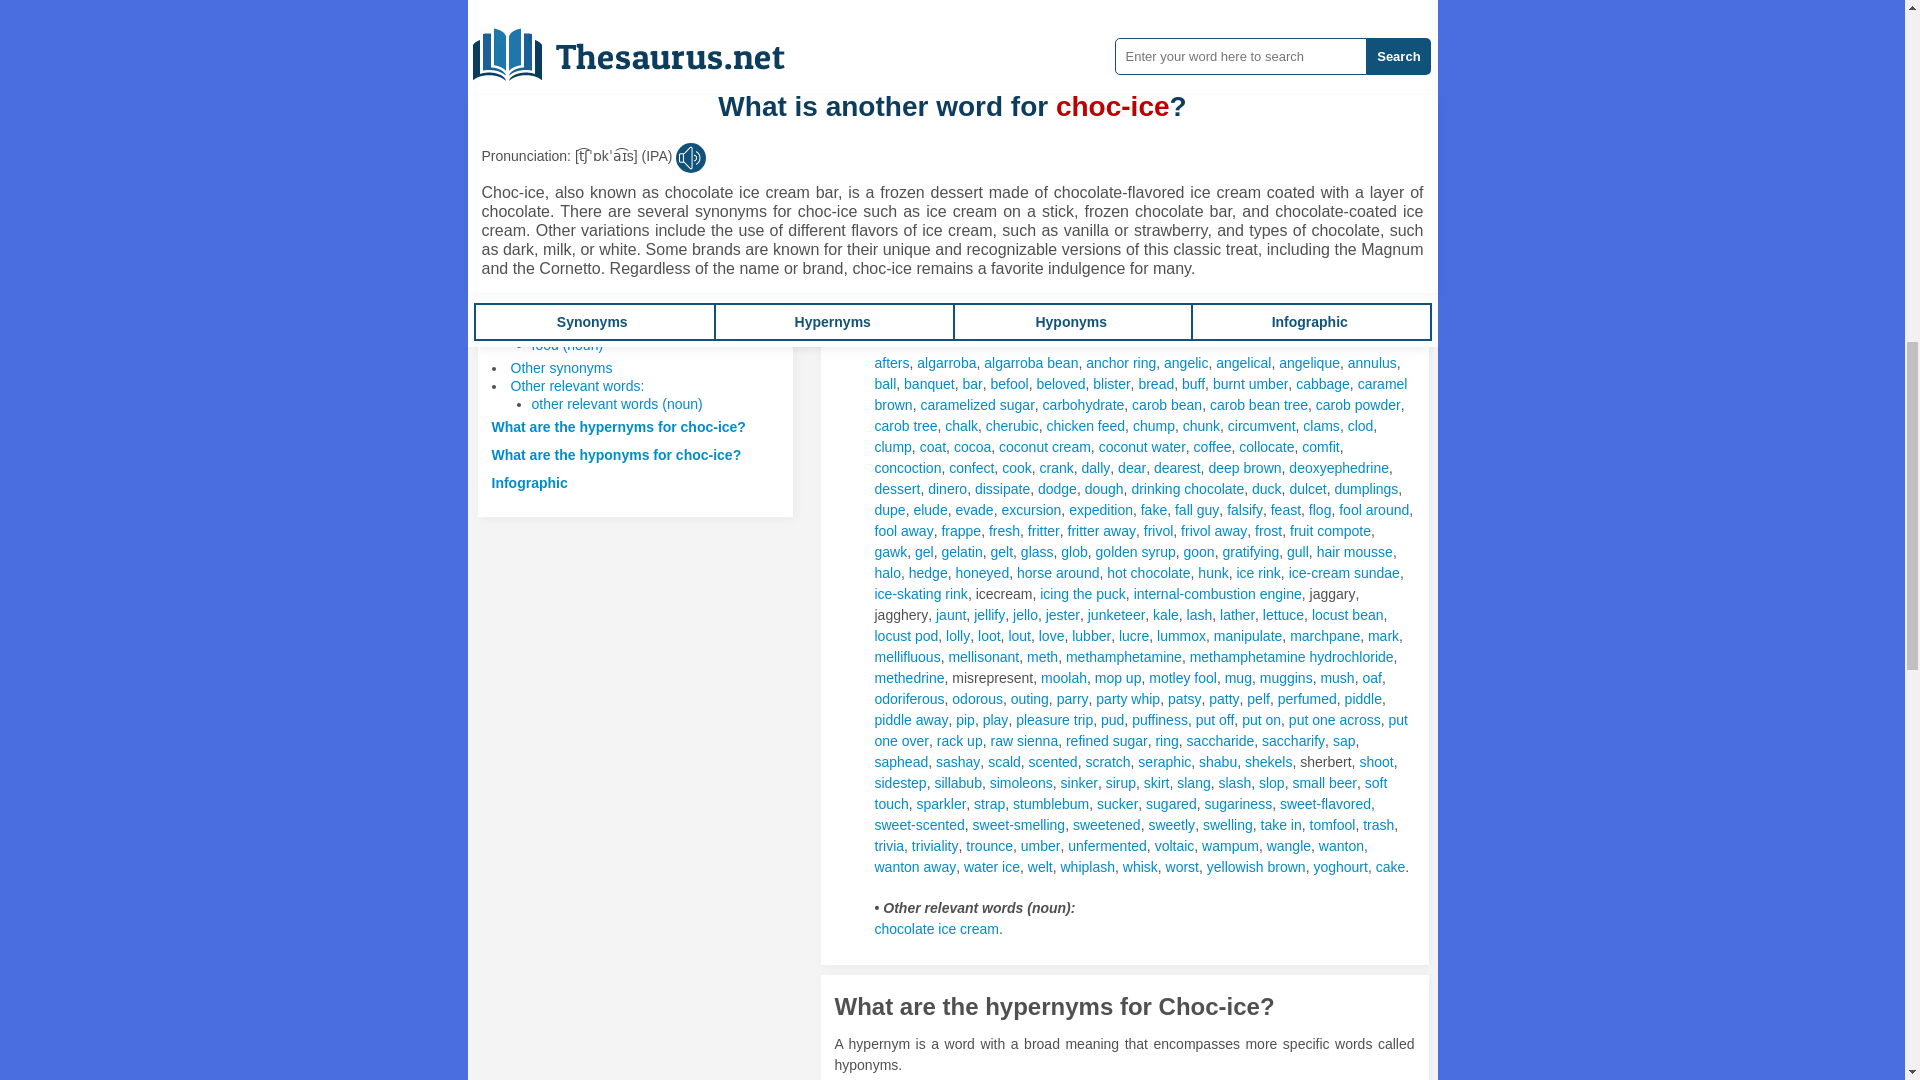 This screenshot has width=1920, height=1080. Describe the element at coordinates (968, 109) in the screenshot. I see `granulated sugar` at that location.